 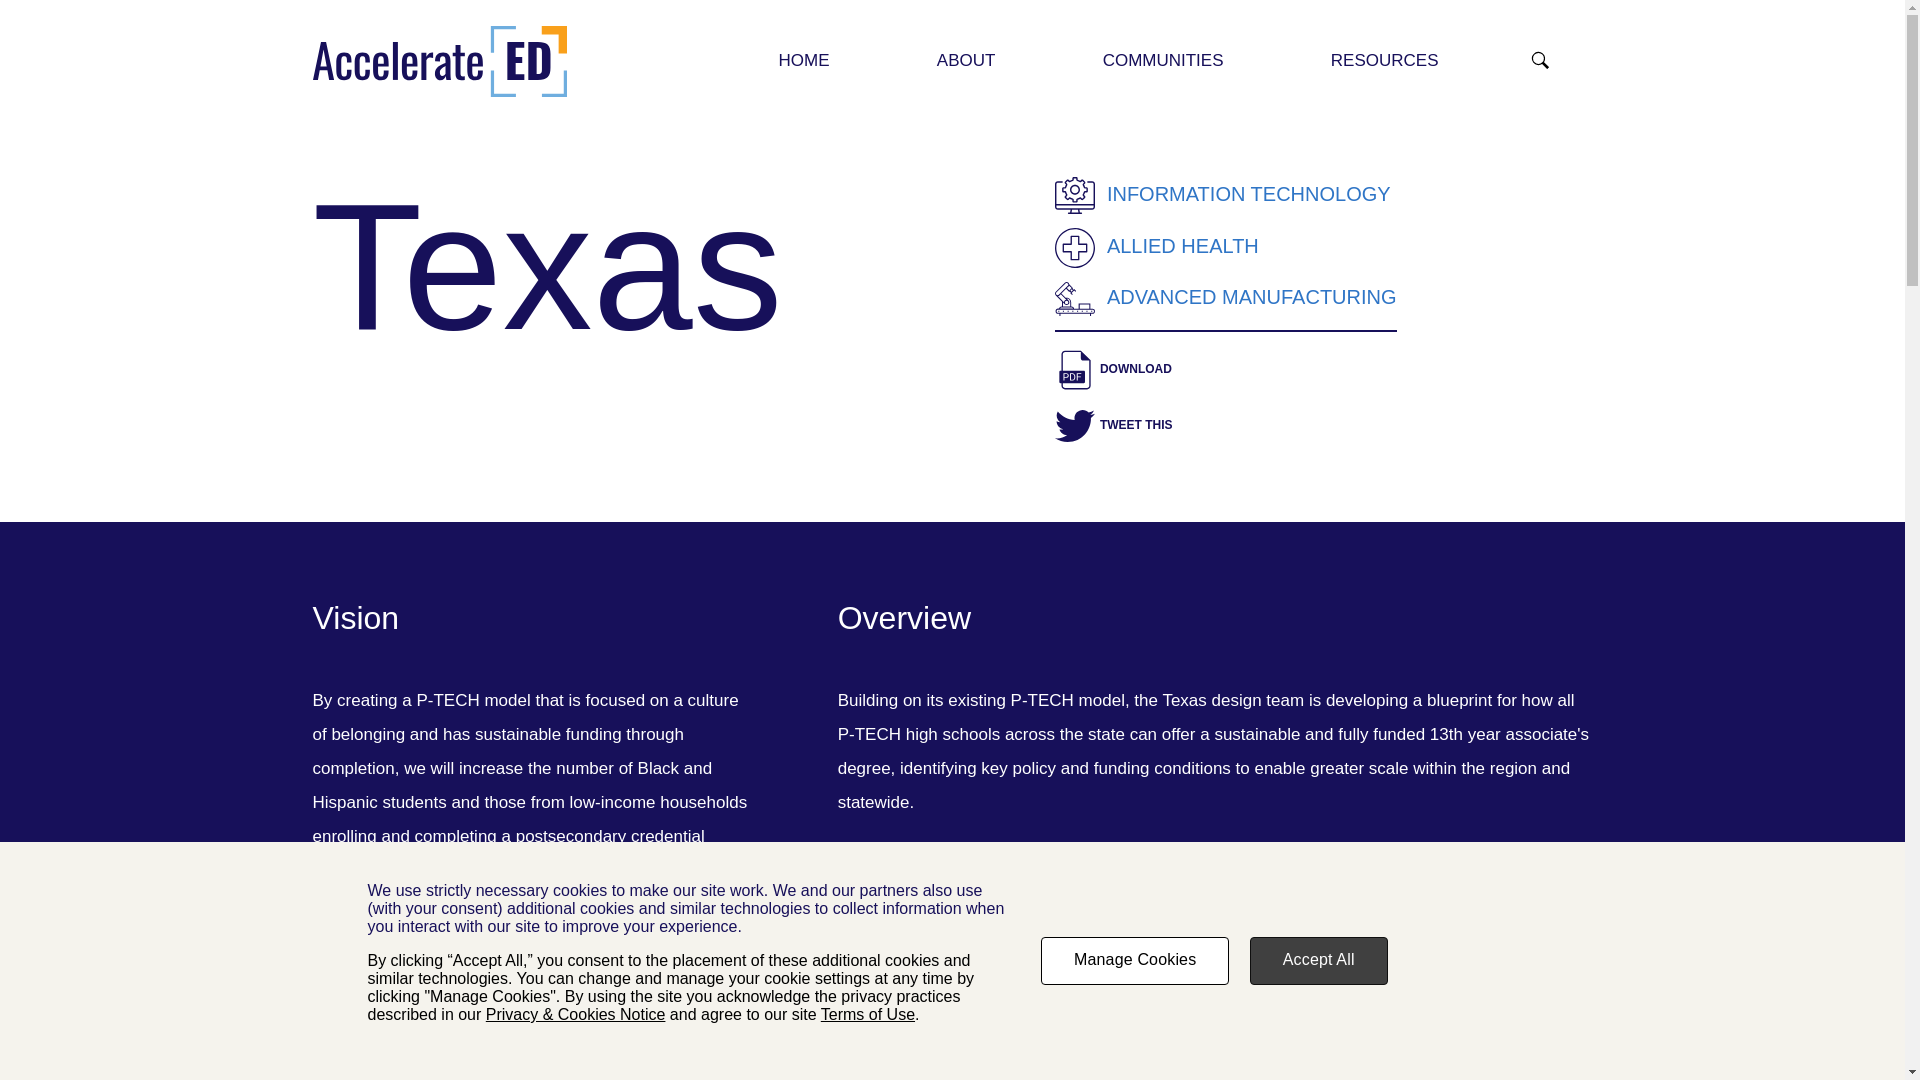 I want to click on DOWNLOAD, so click(x=1226, y=369).